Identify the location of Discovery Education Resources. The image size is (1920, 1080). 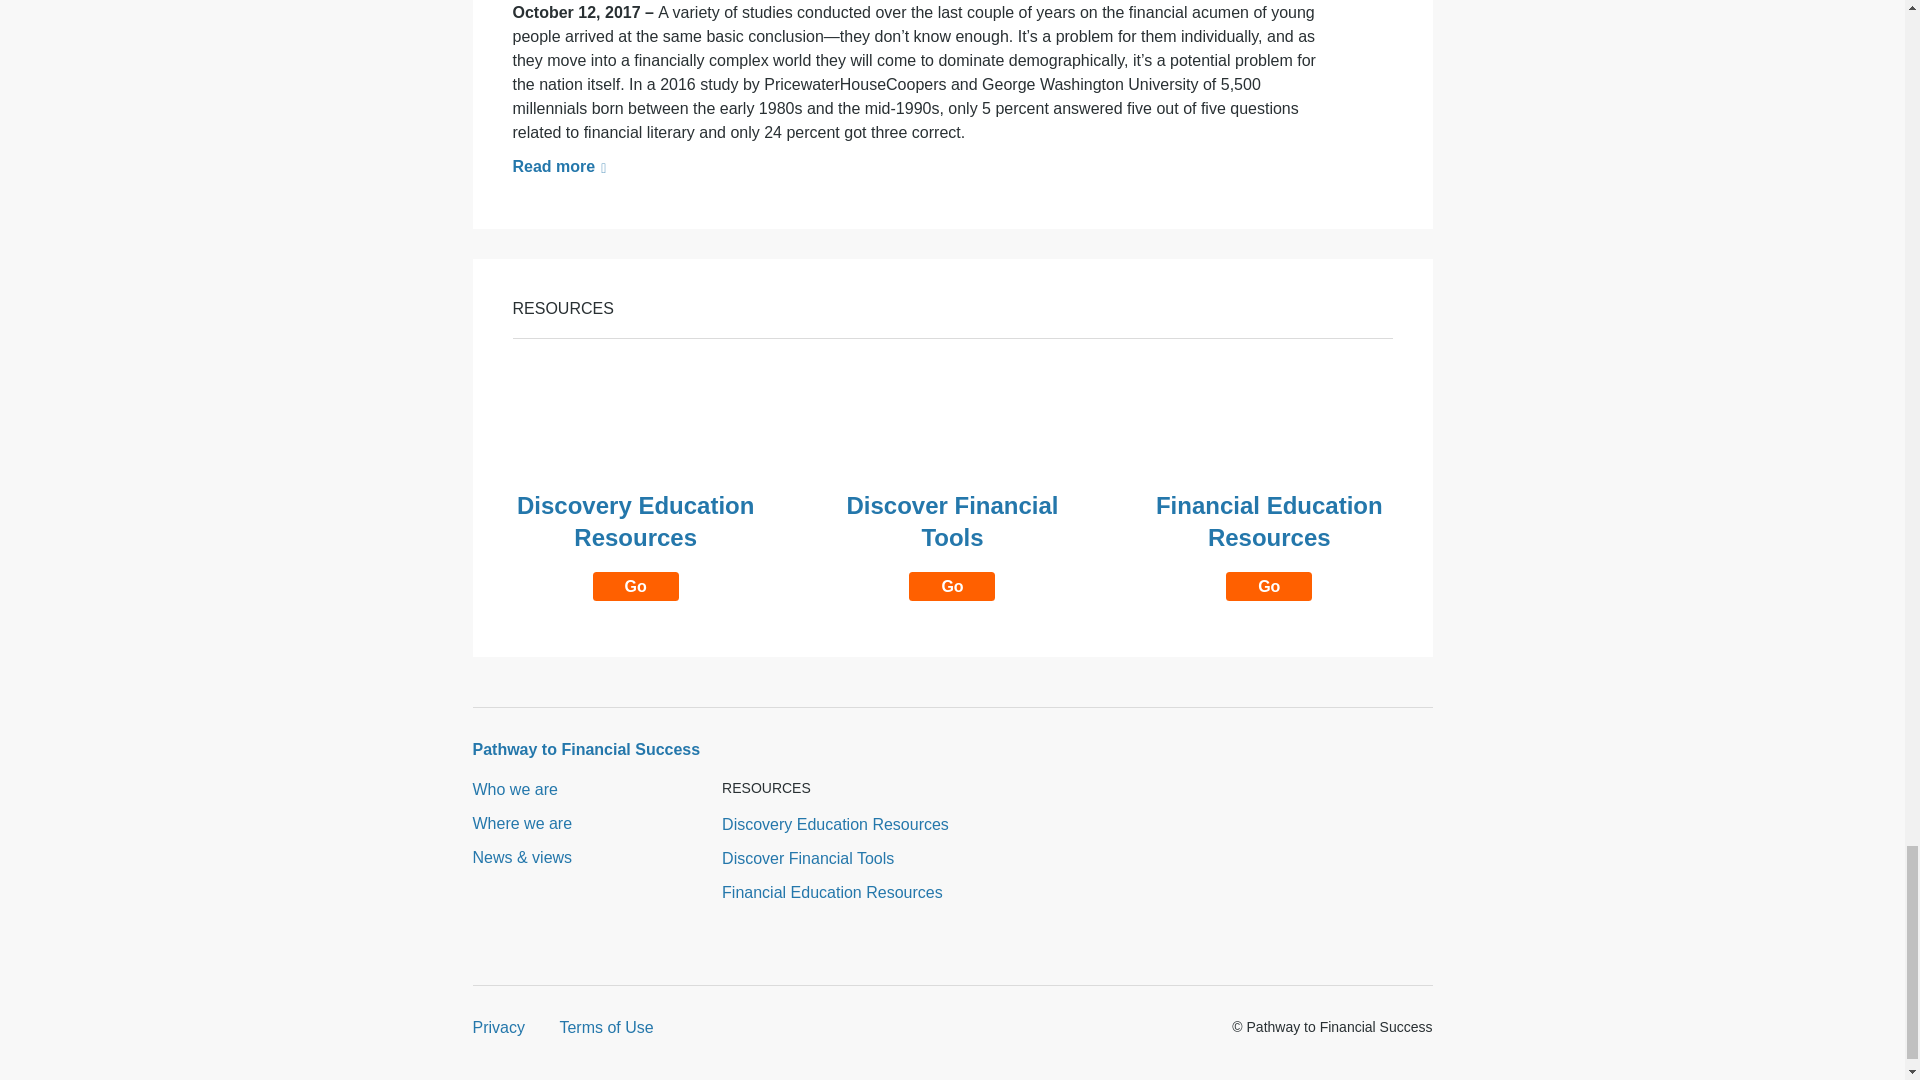
(635, 545).